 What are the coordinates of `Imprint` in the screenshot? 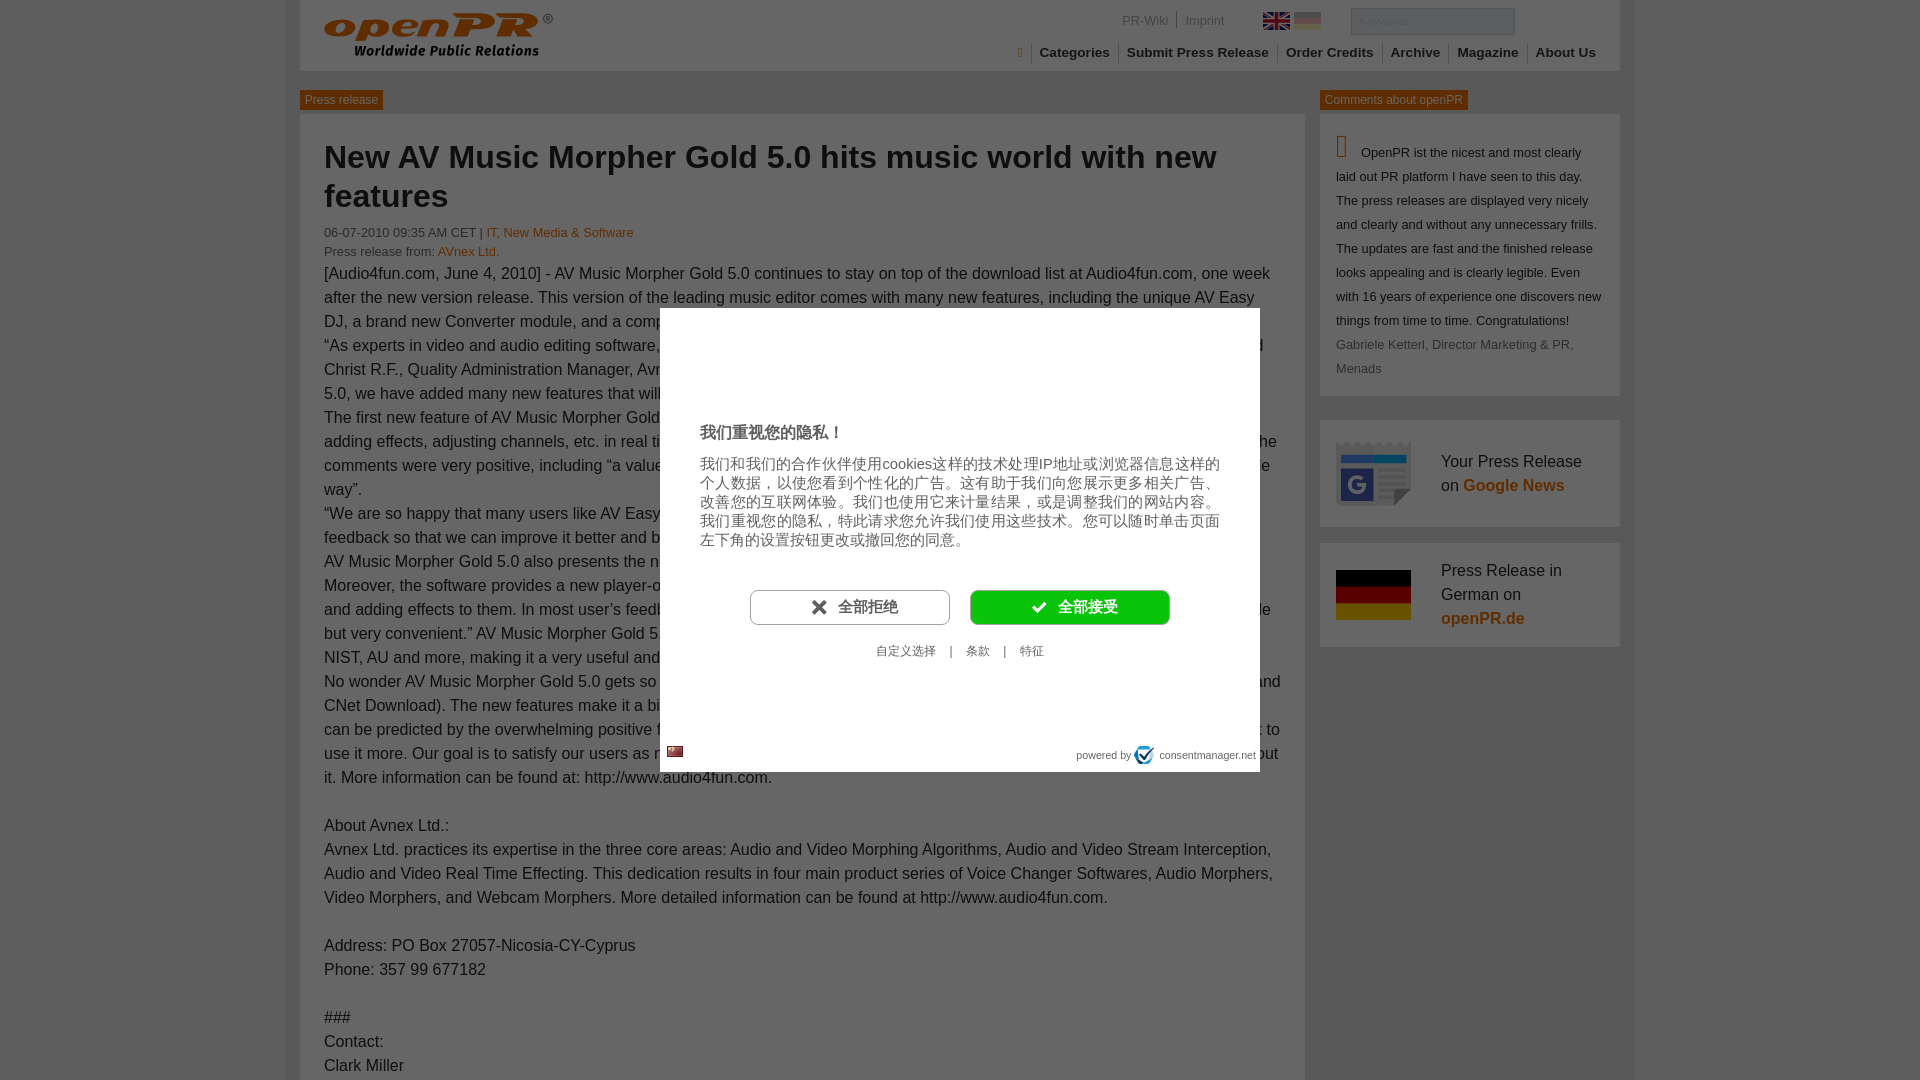 It's located at (1204, 20).